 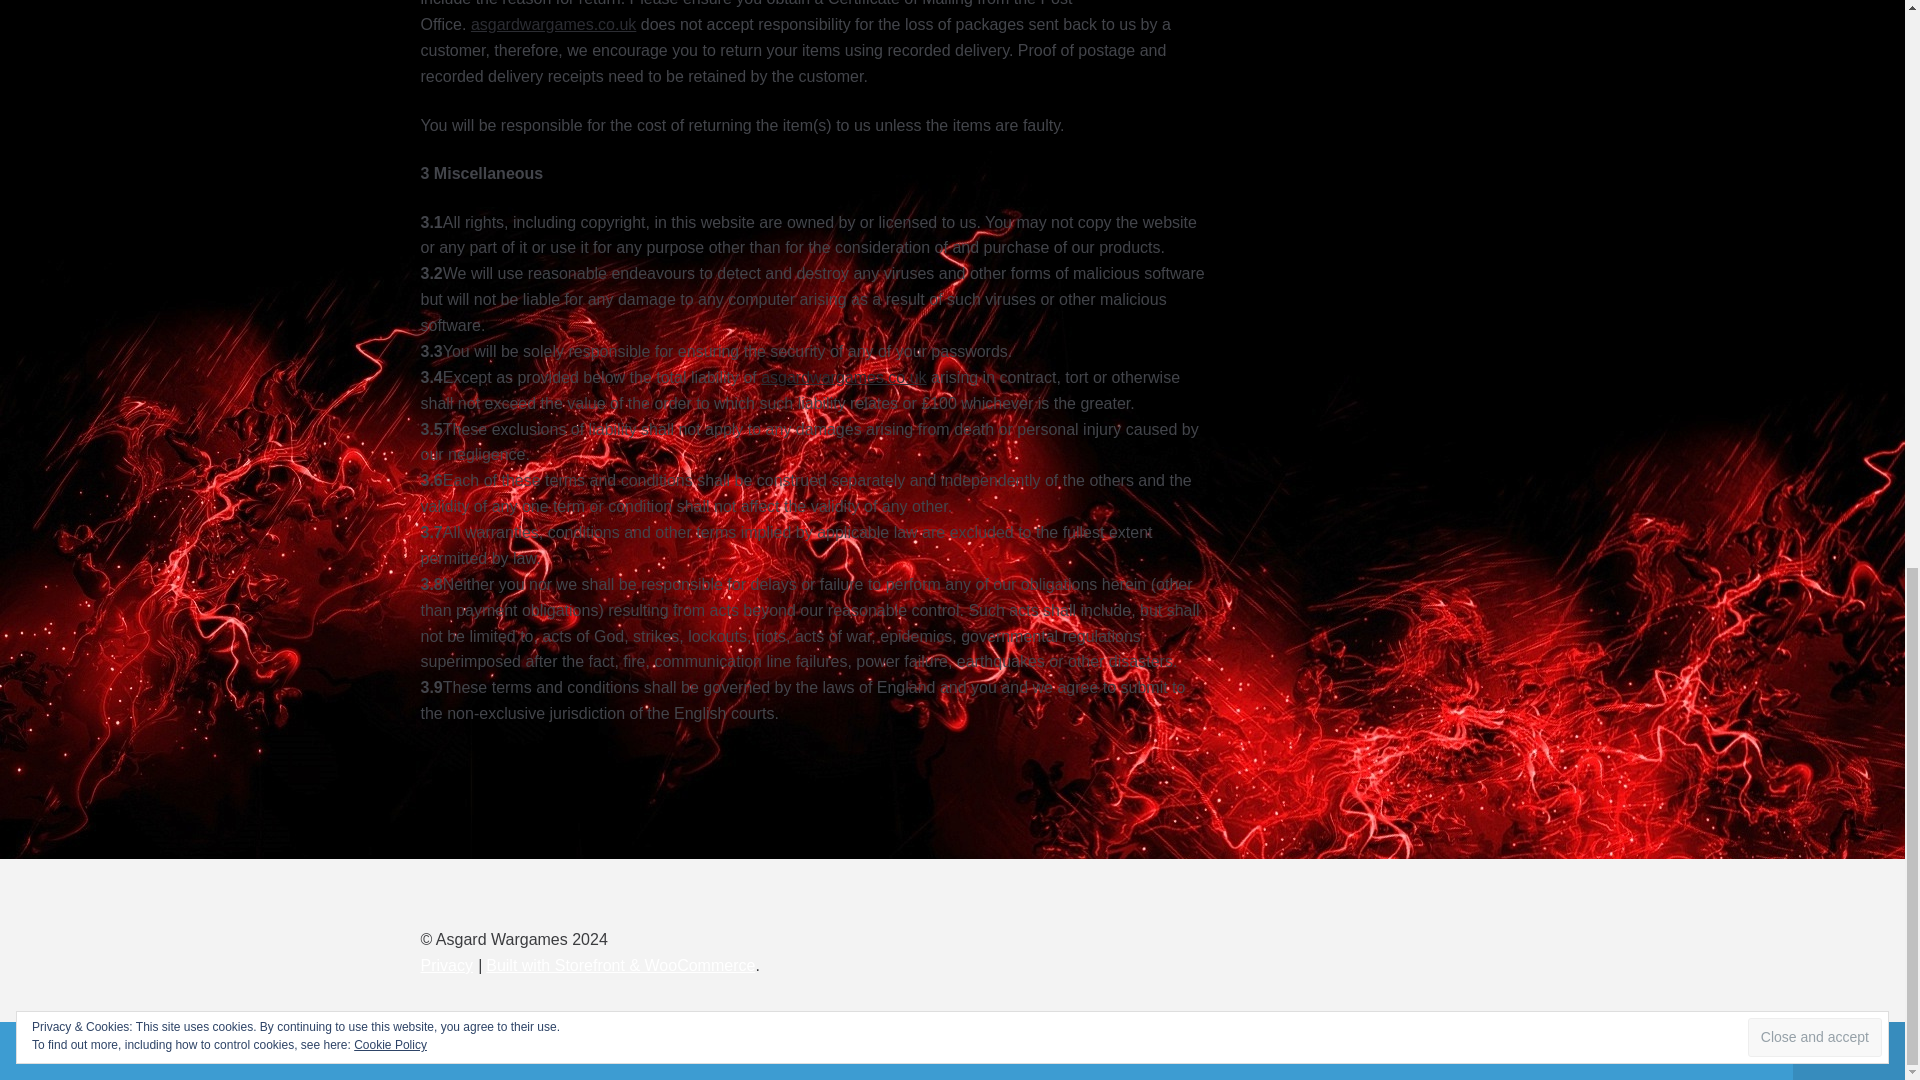 What do you see at coordinates (446, 965) in the screenshot?
I see `Privacy` at bounding box center [446, 965].